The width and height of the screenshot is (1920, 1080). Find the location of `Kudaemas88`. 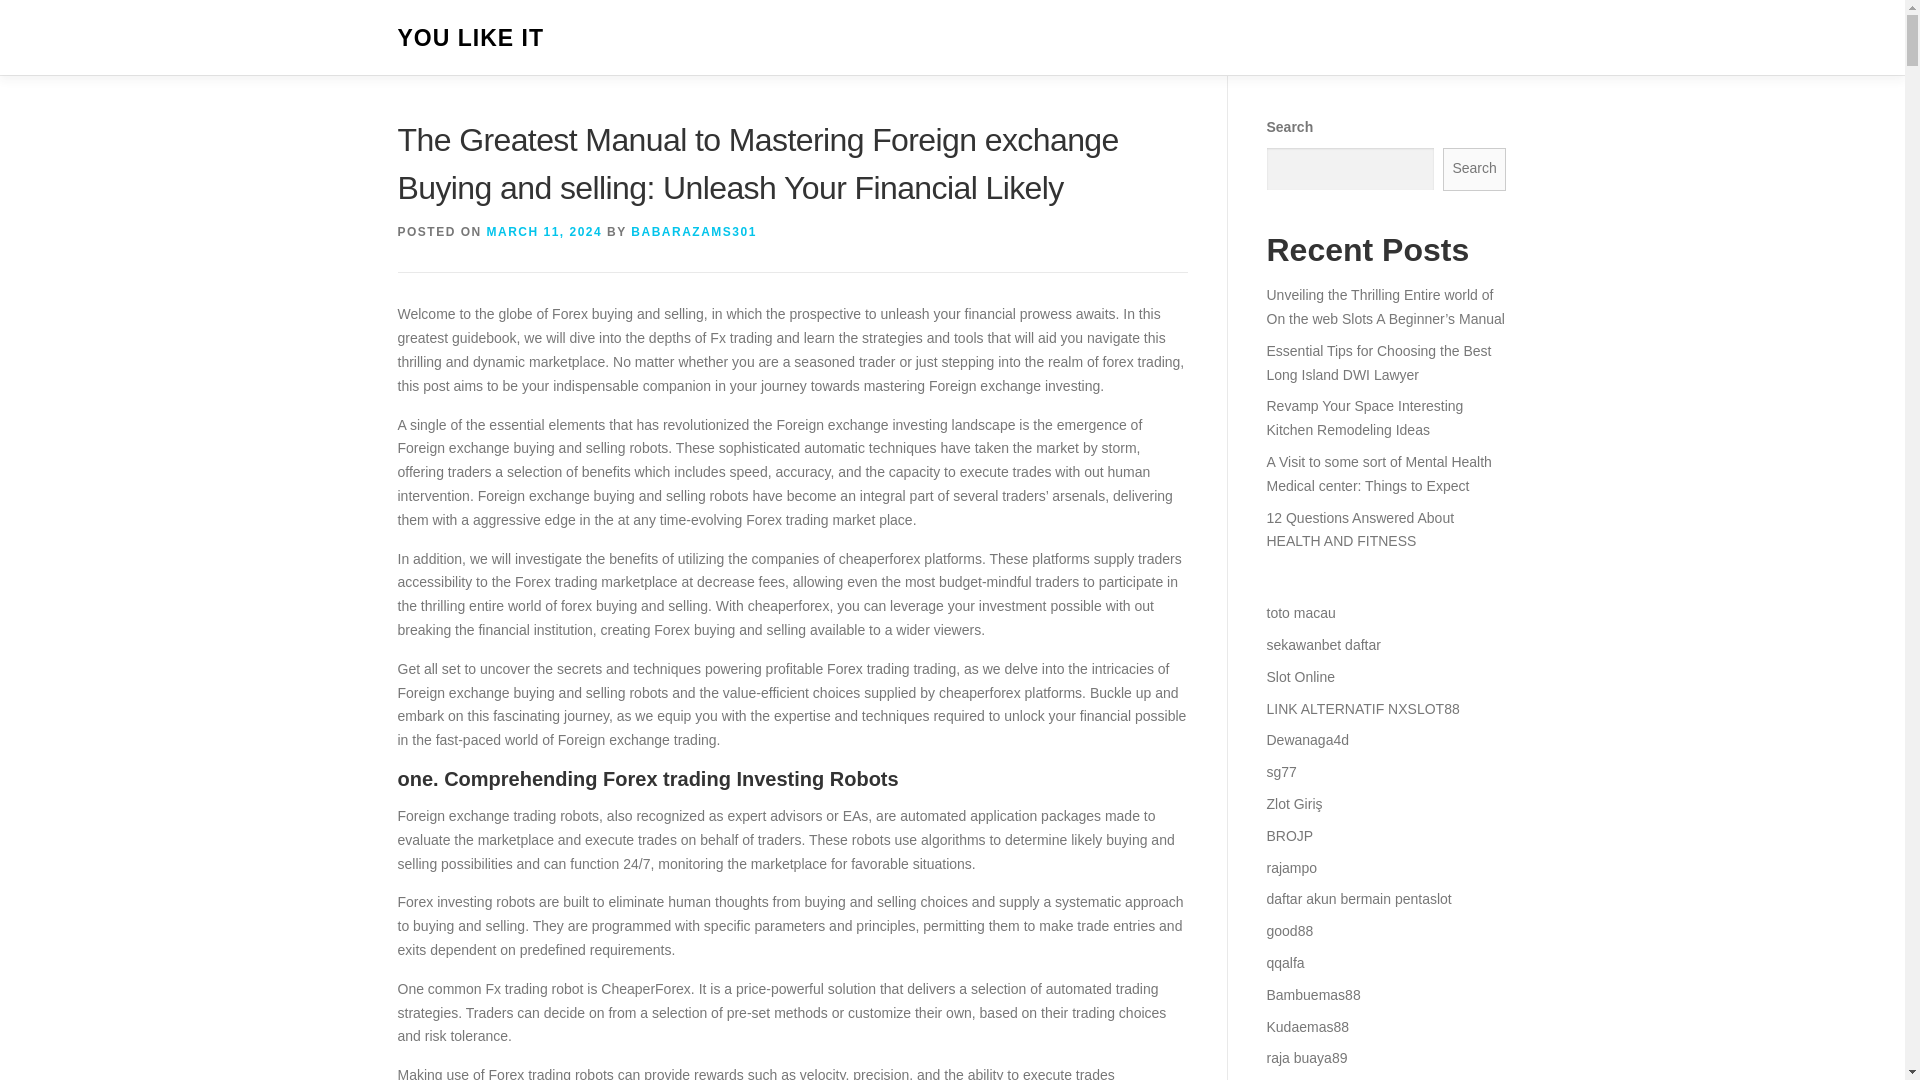

Kudaemas88 is located at coordinates (1307, 1026).